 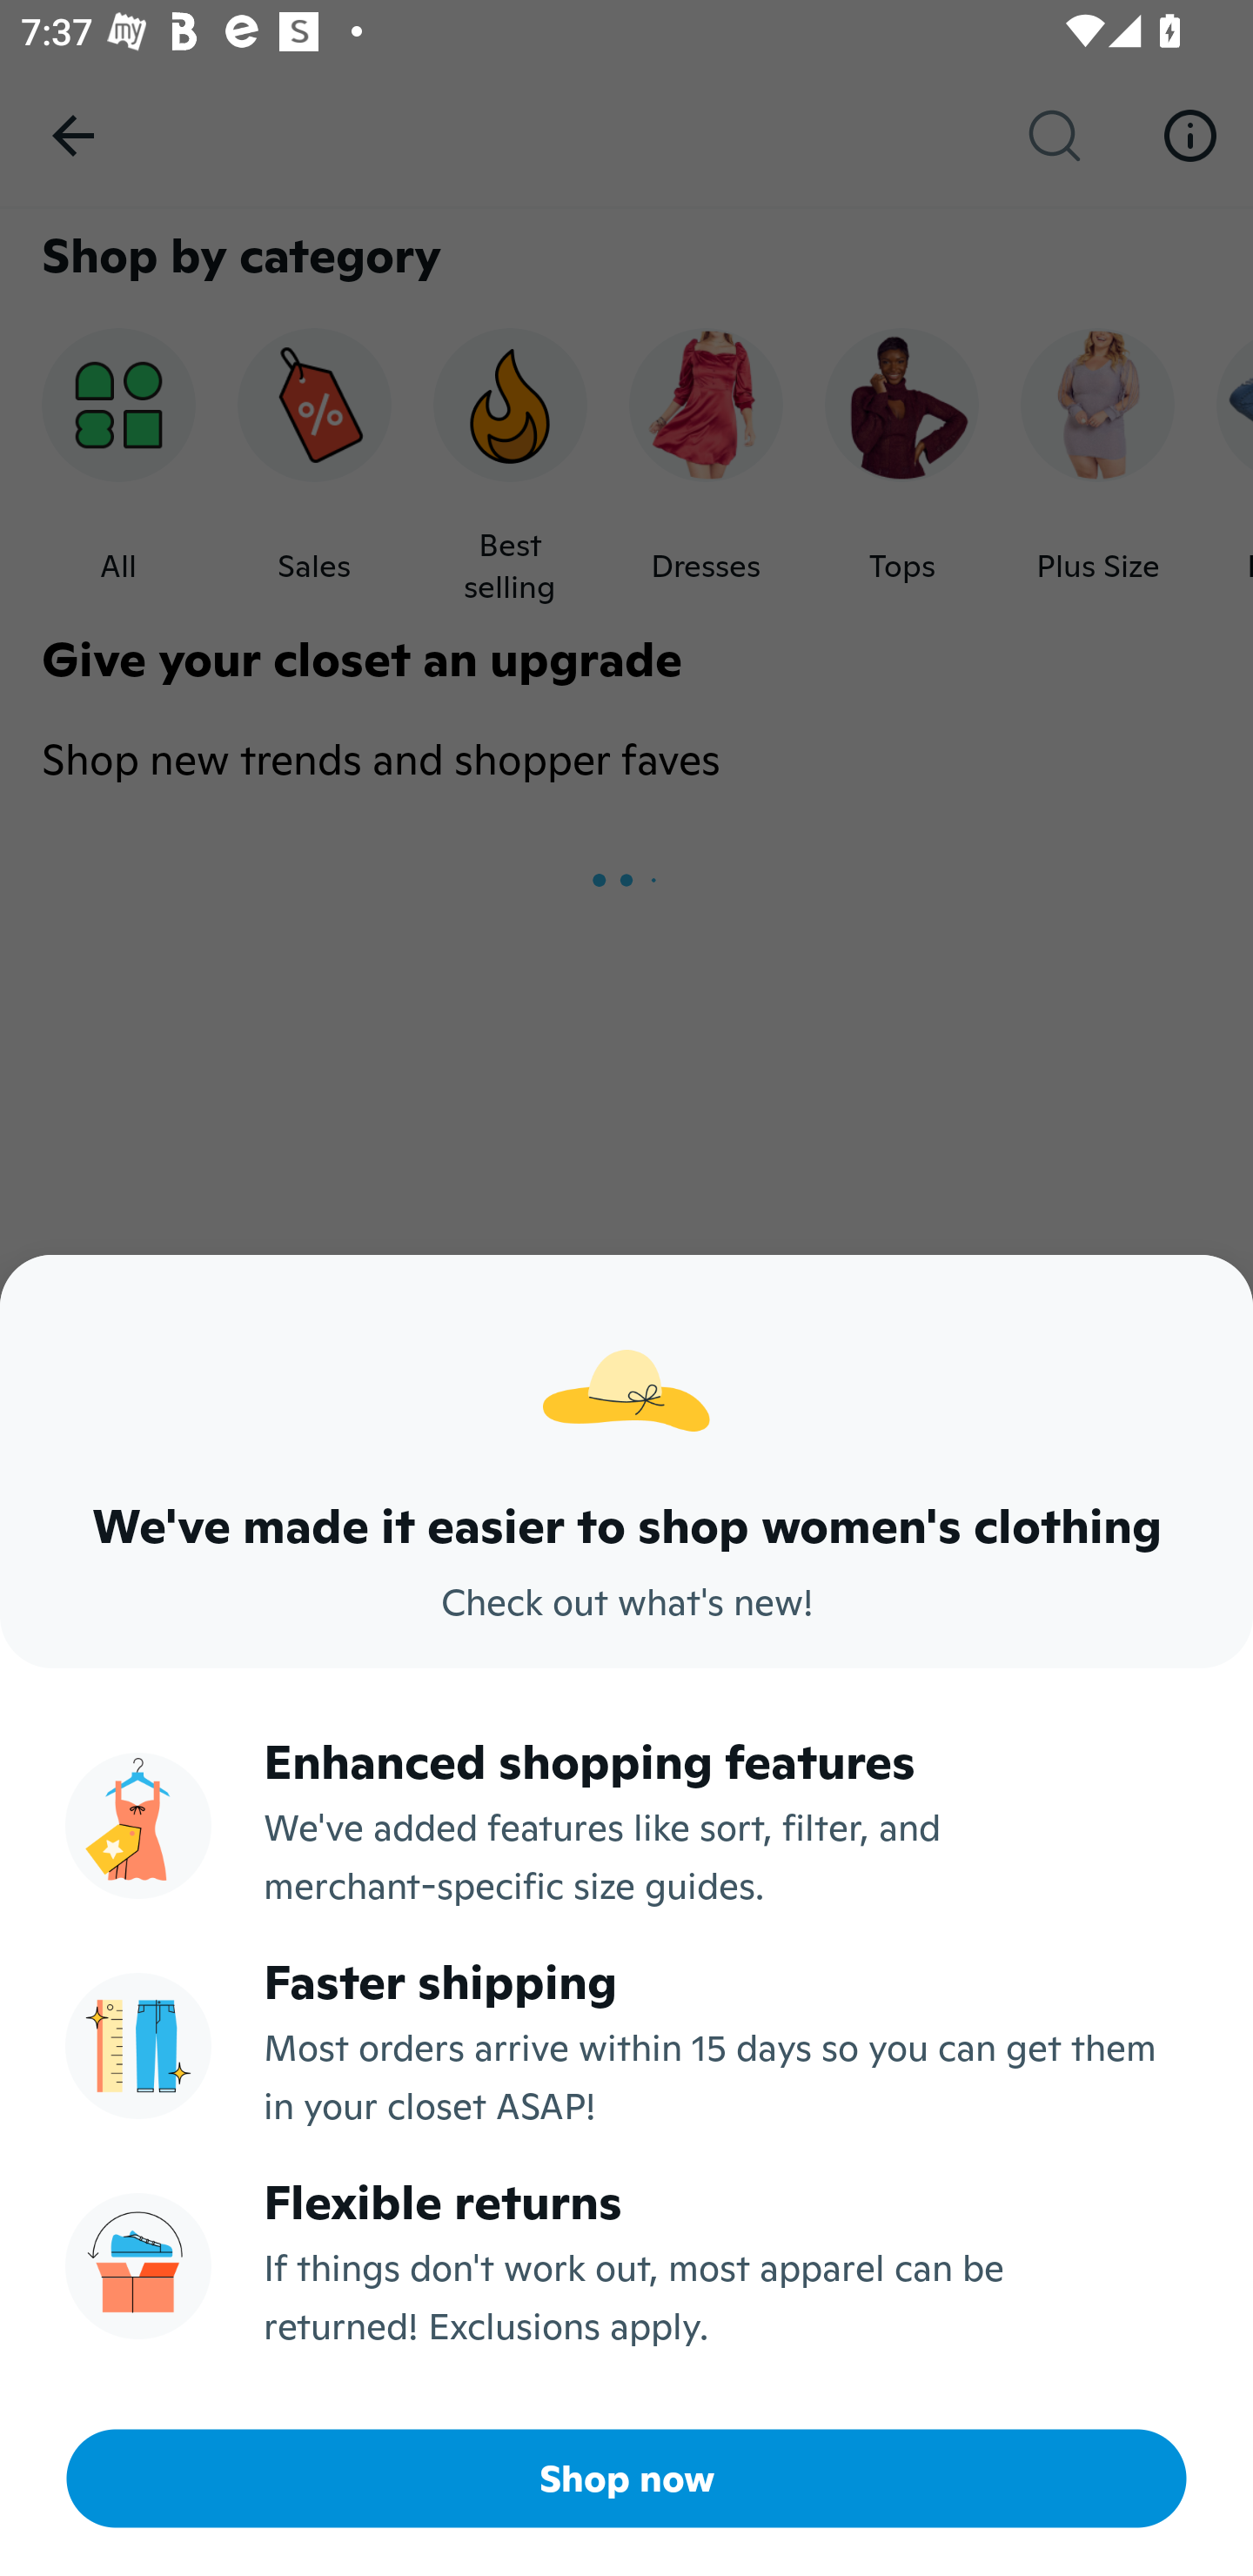 I want to click on Shop now, so click(x=626, y=2479).